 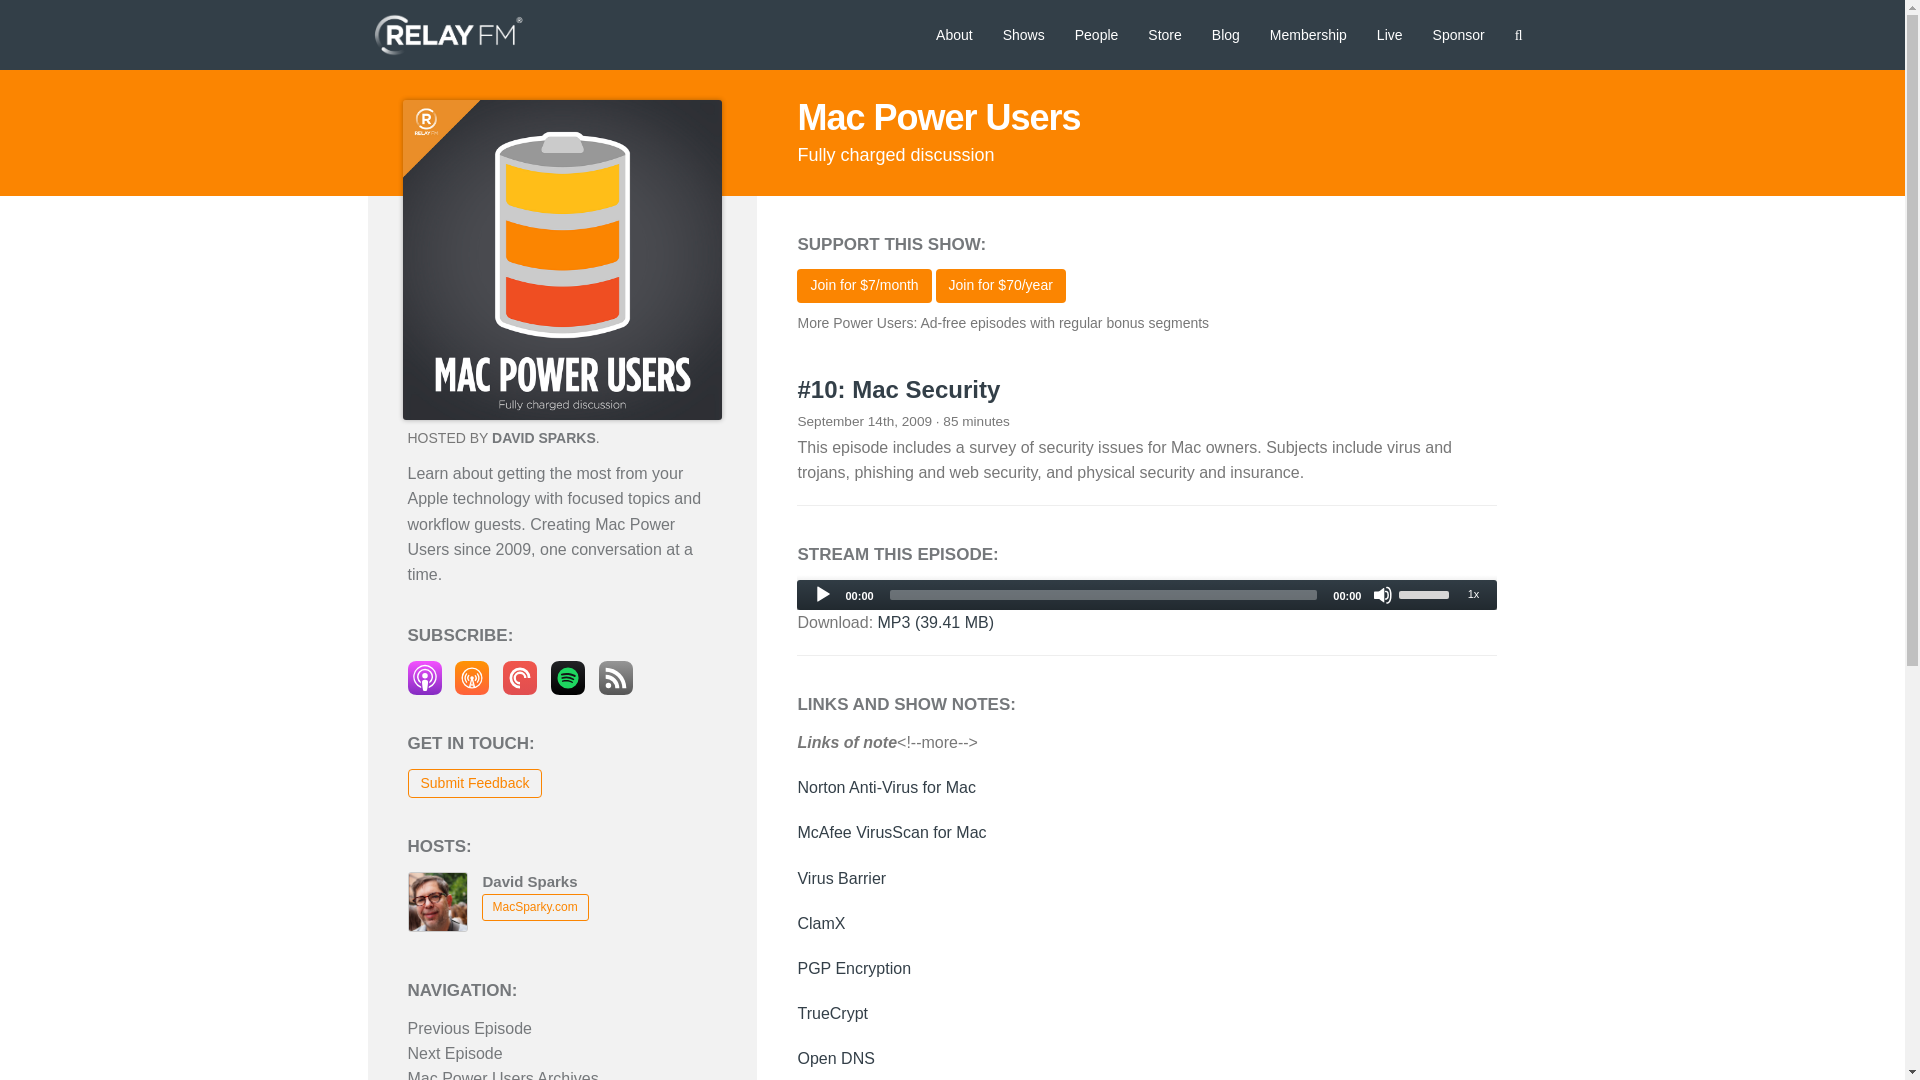 I want to click on Previous Episode, so click(x=470, y=1028).